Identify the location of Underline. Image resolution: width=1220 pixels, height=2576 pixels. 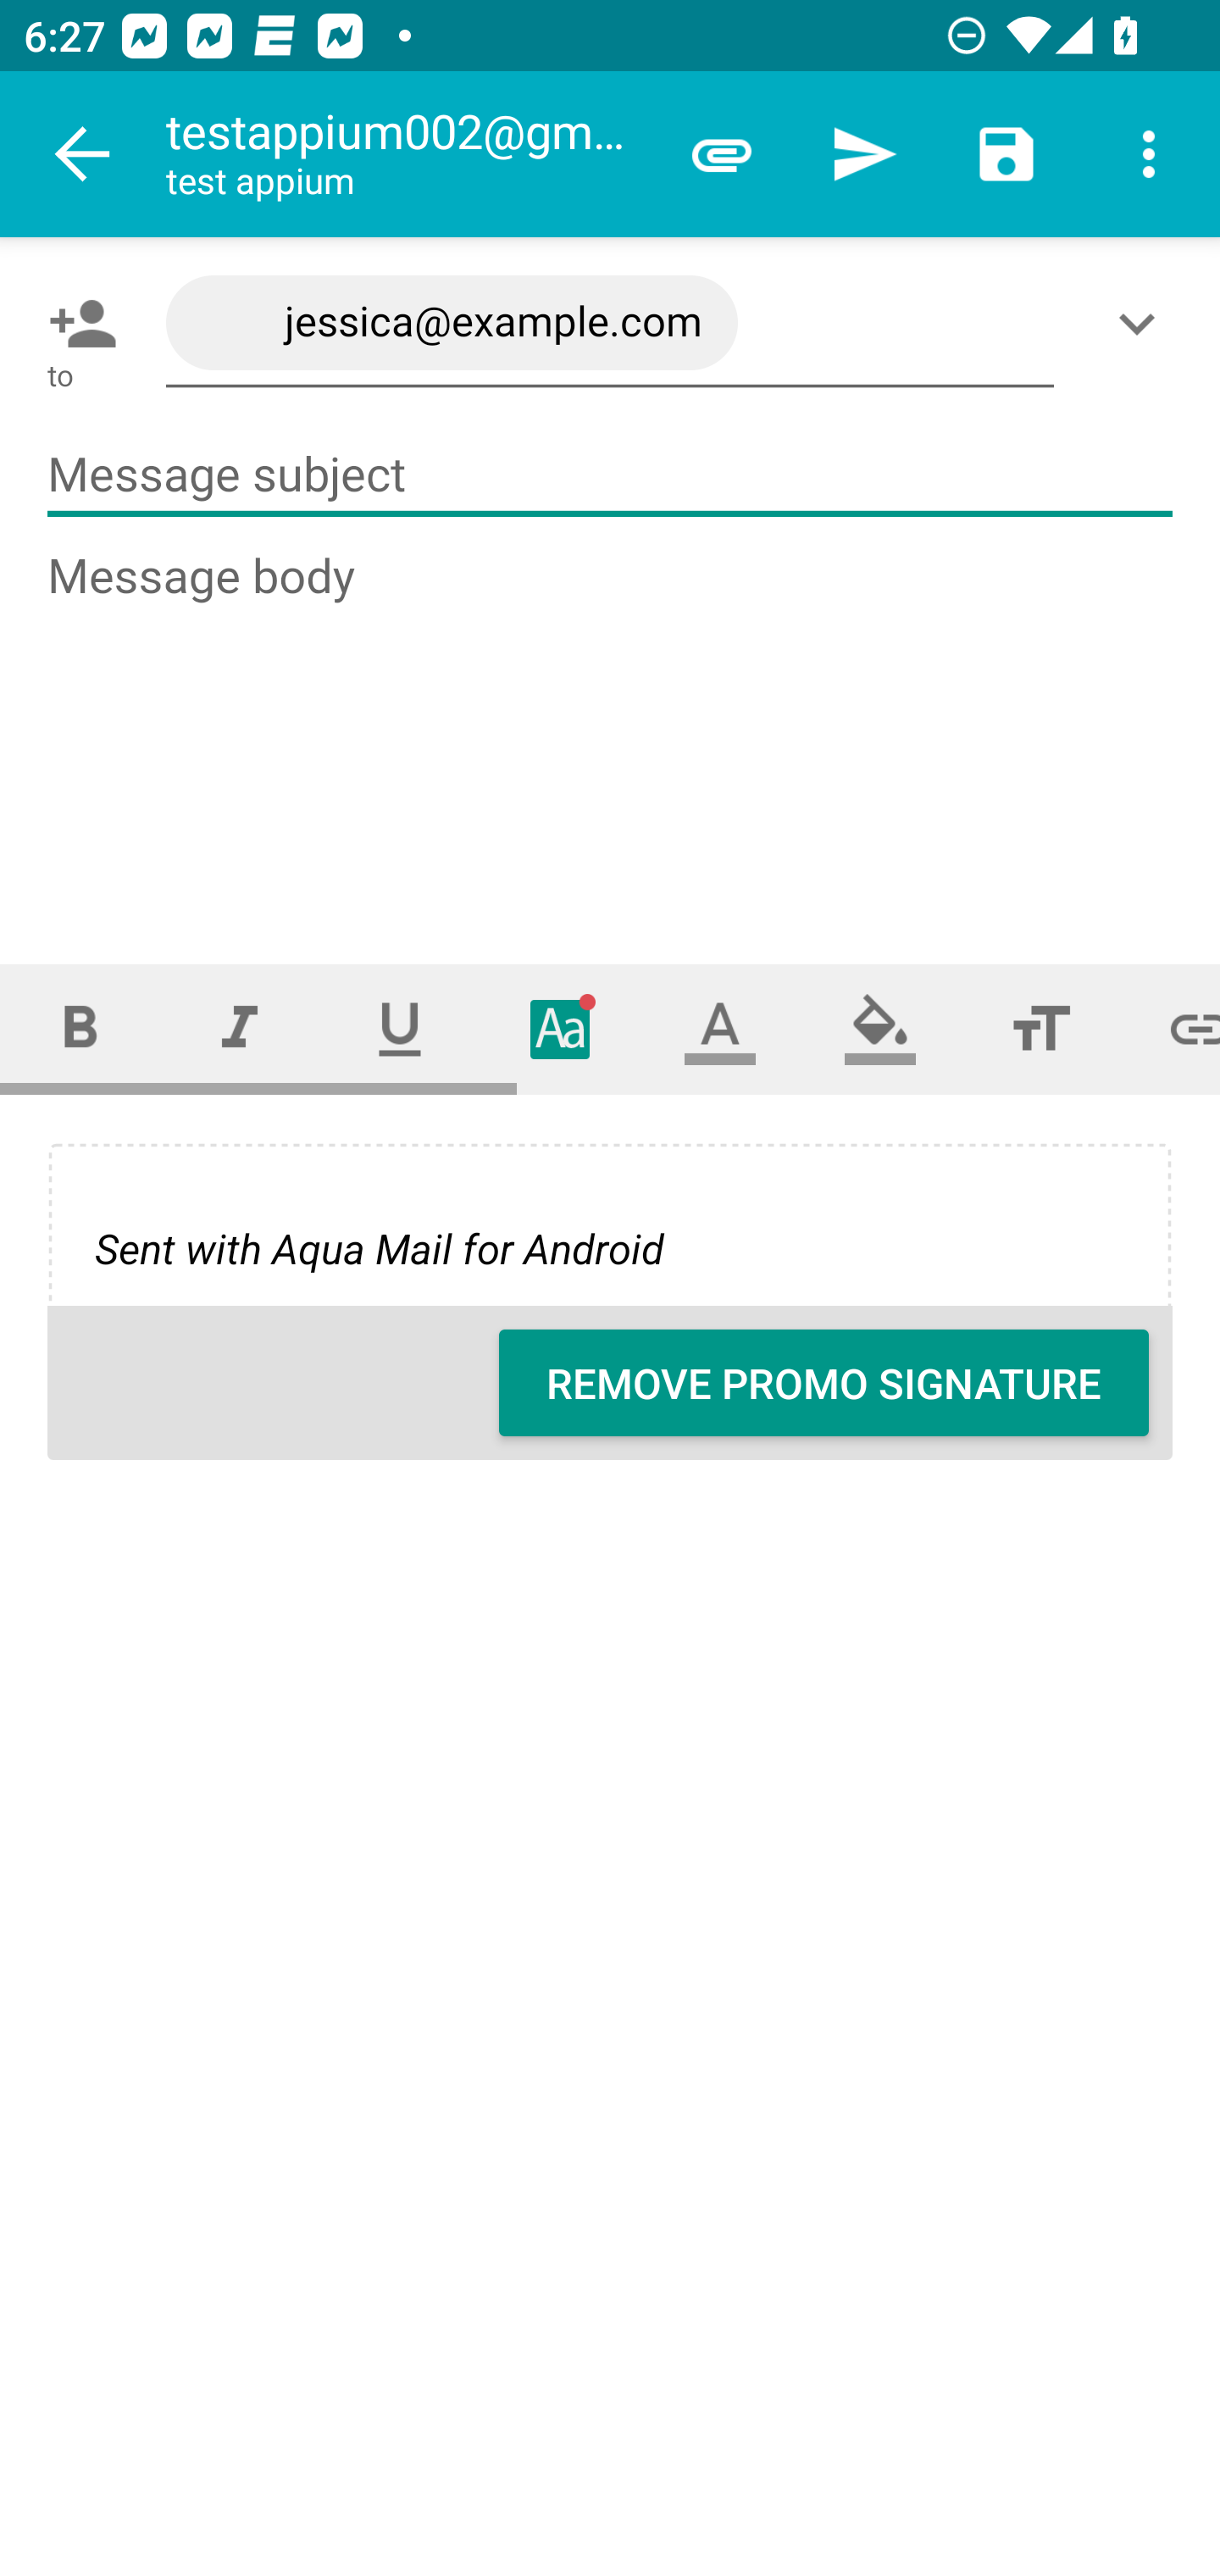
(400, 1029).